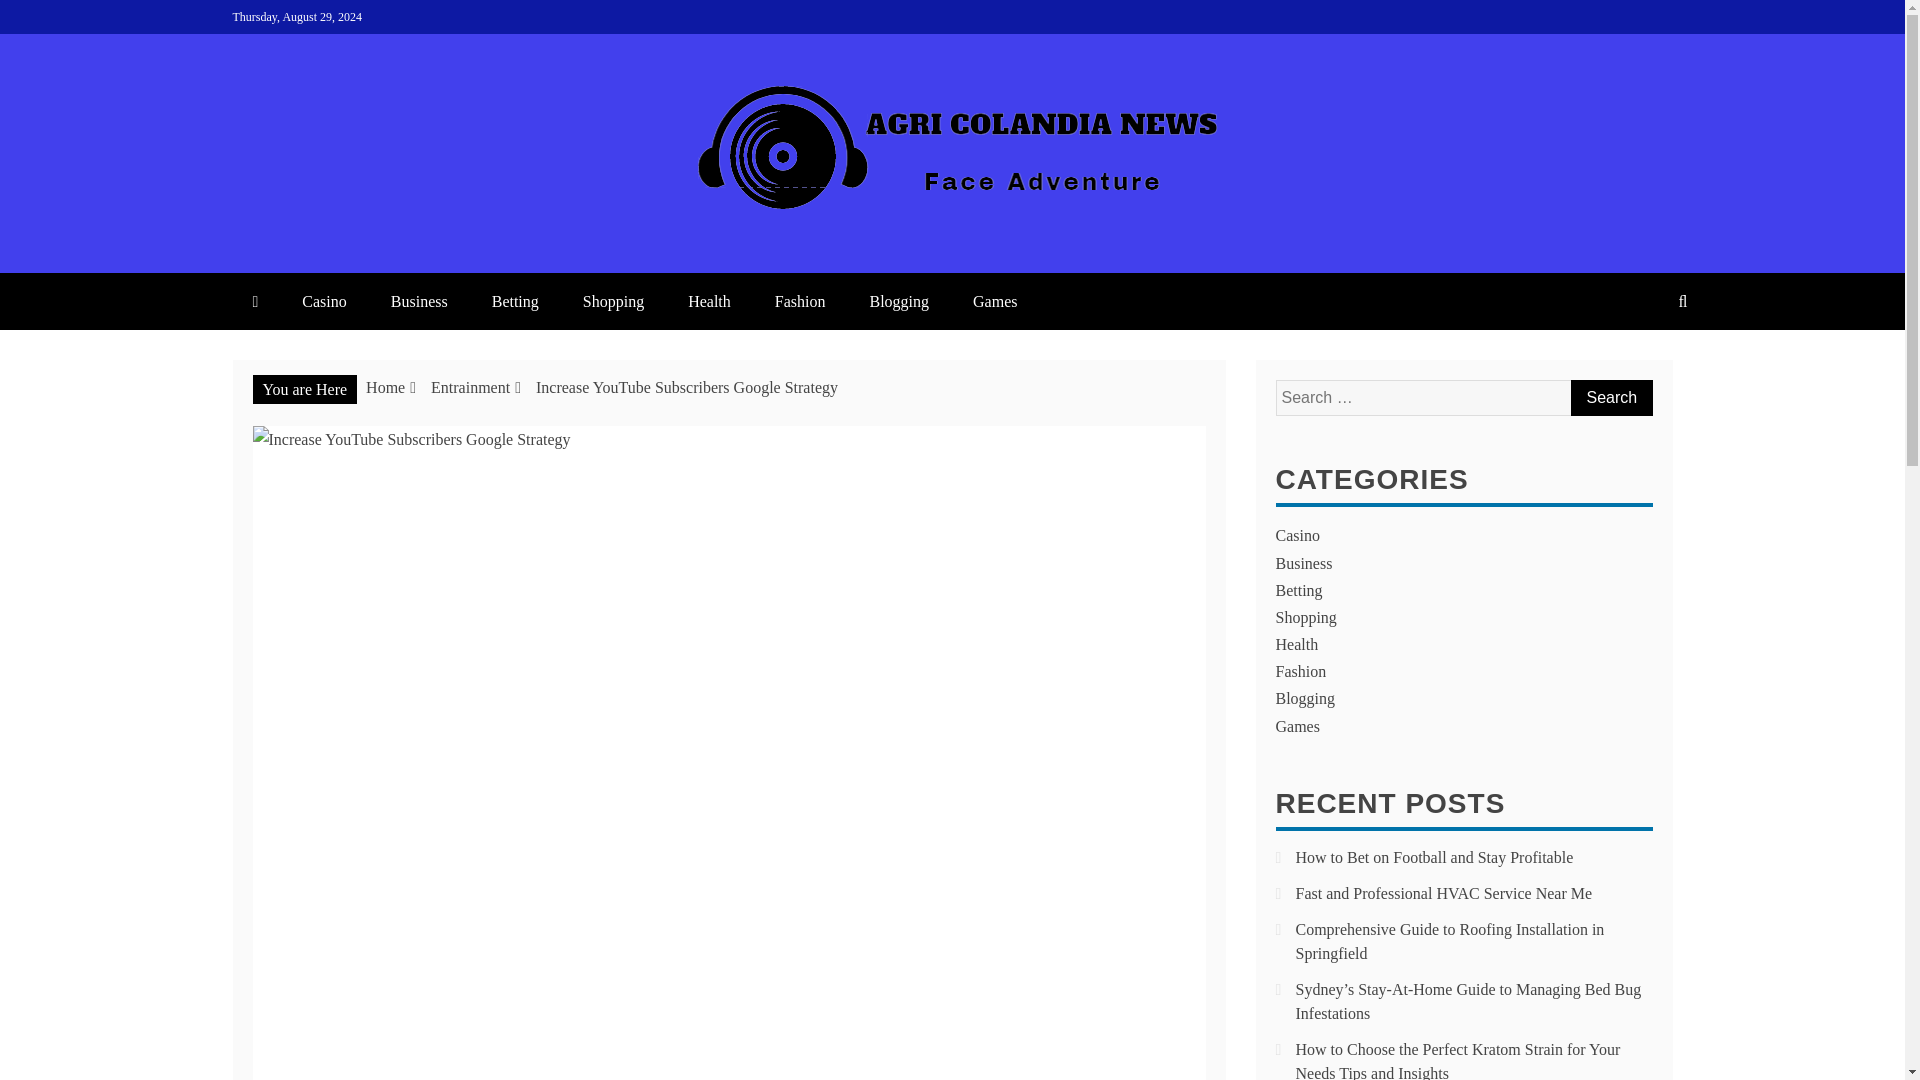 This screenshot has width=1920, height=1080. What do you see at coordinates (1306, 698) in the screenshot?
I see `Blogging` at bounding box center [1306, 698].